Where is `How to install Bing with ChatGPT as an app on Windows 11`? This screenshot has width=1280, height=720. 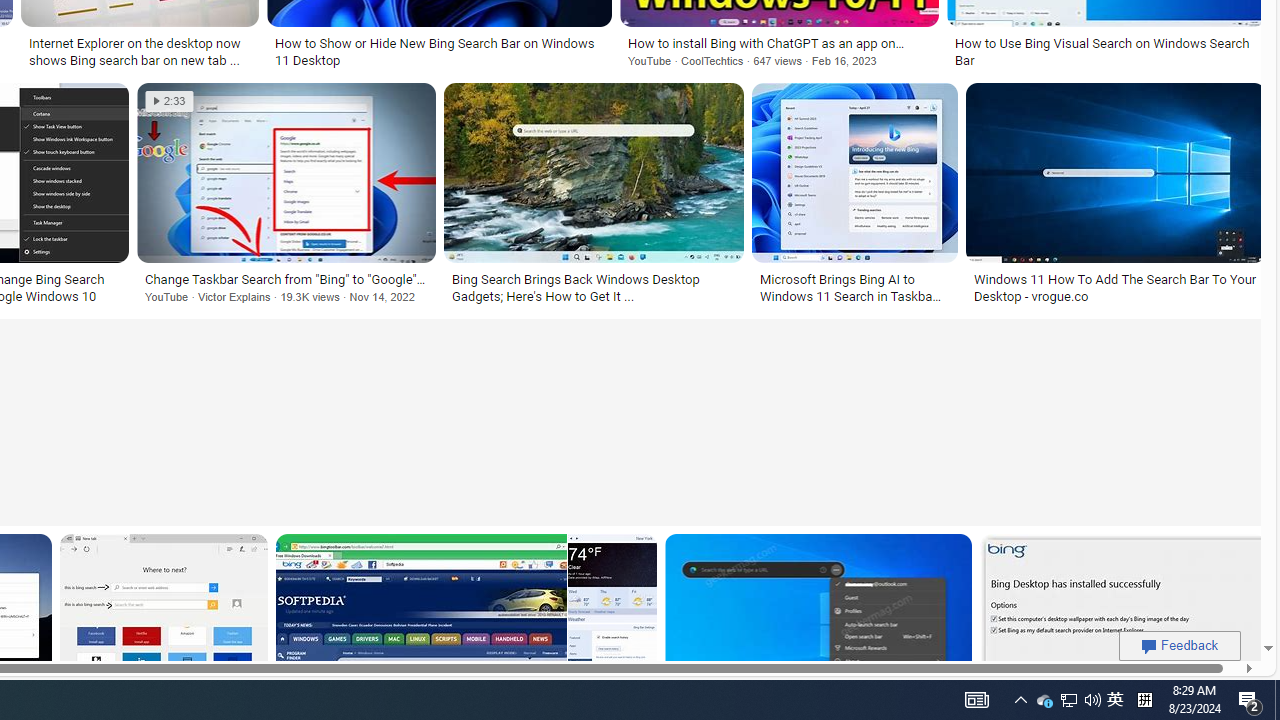
How to install Bing with ChatGPT as an app on Windows 11 is located at coordinates (779, 43).